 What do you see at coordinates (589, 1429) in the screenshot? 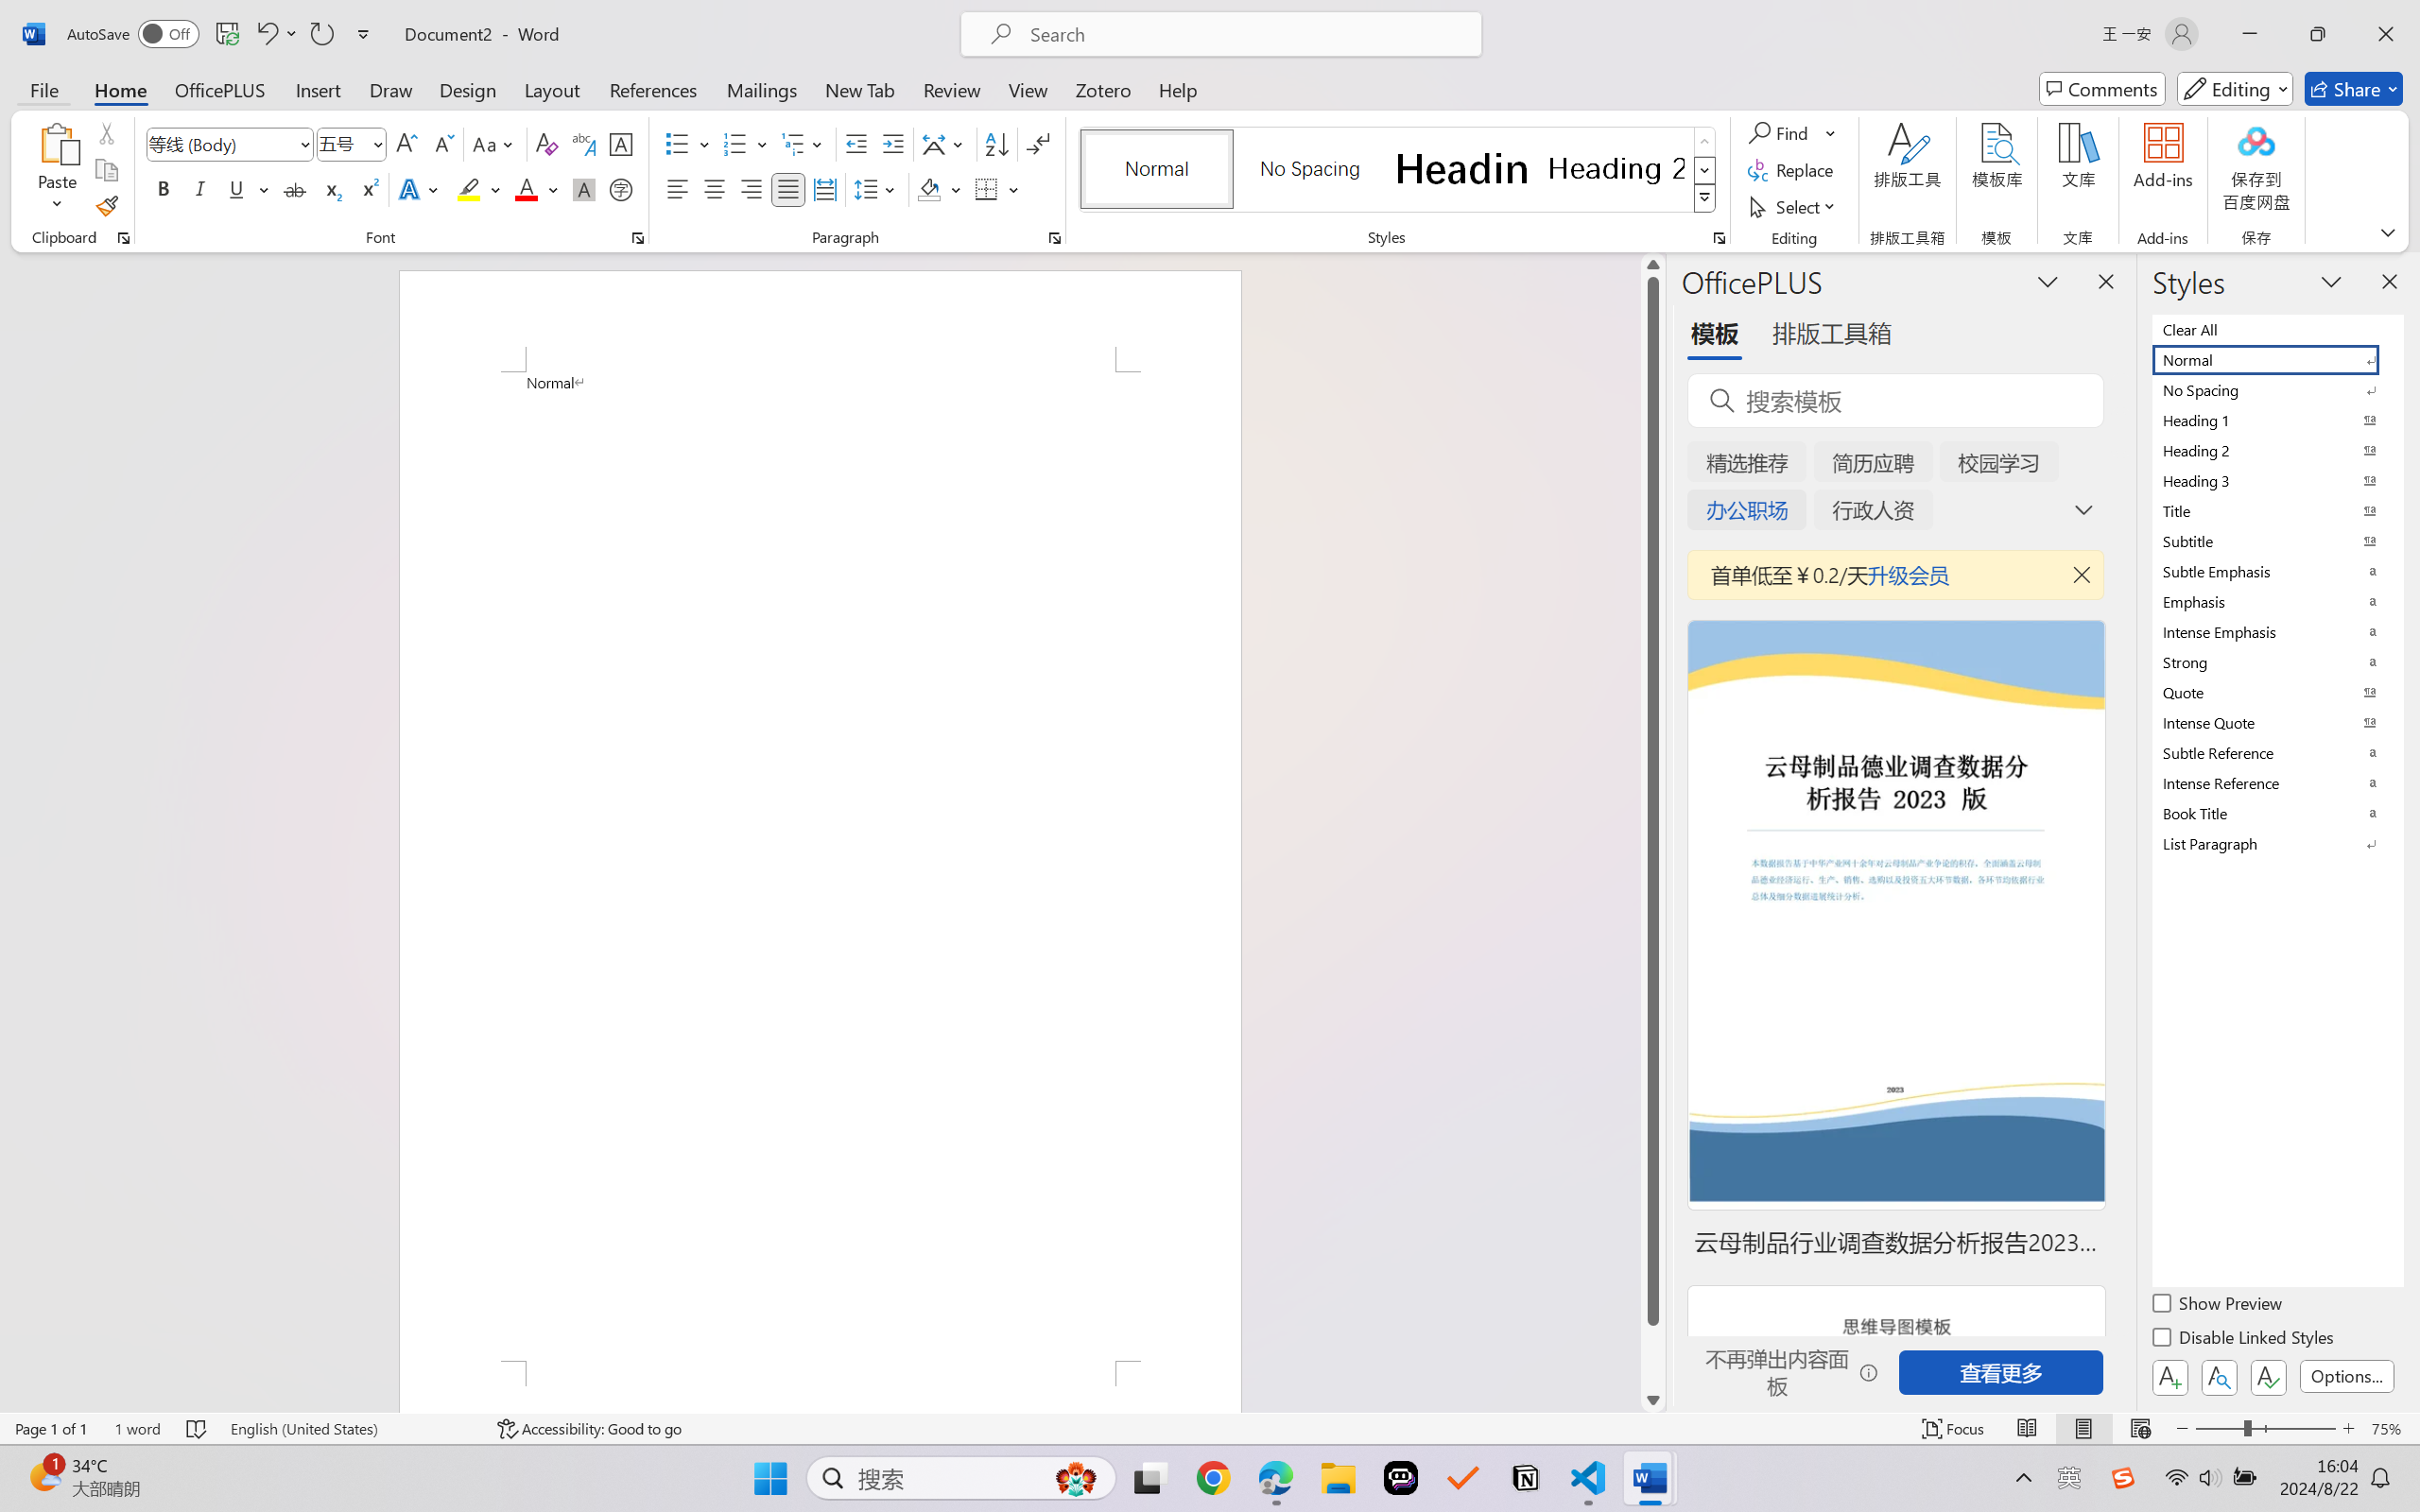
I see `Accessibility Checker Accessibility: Good to go` at bounding box center [589, 1429].